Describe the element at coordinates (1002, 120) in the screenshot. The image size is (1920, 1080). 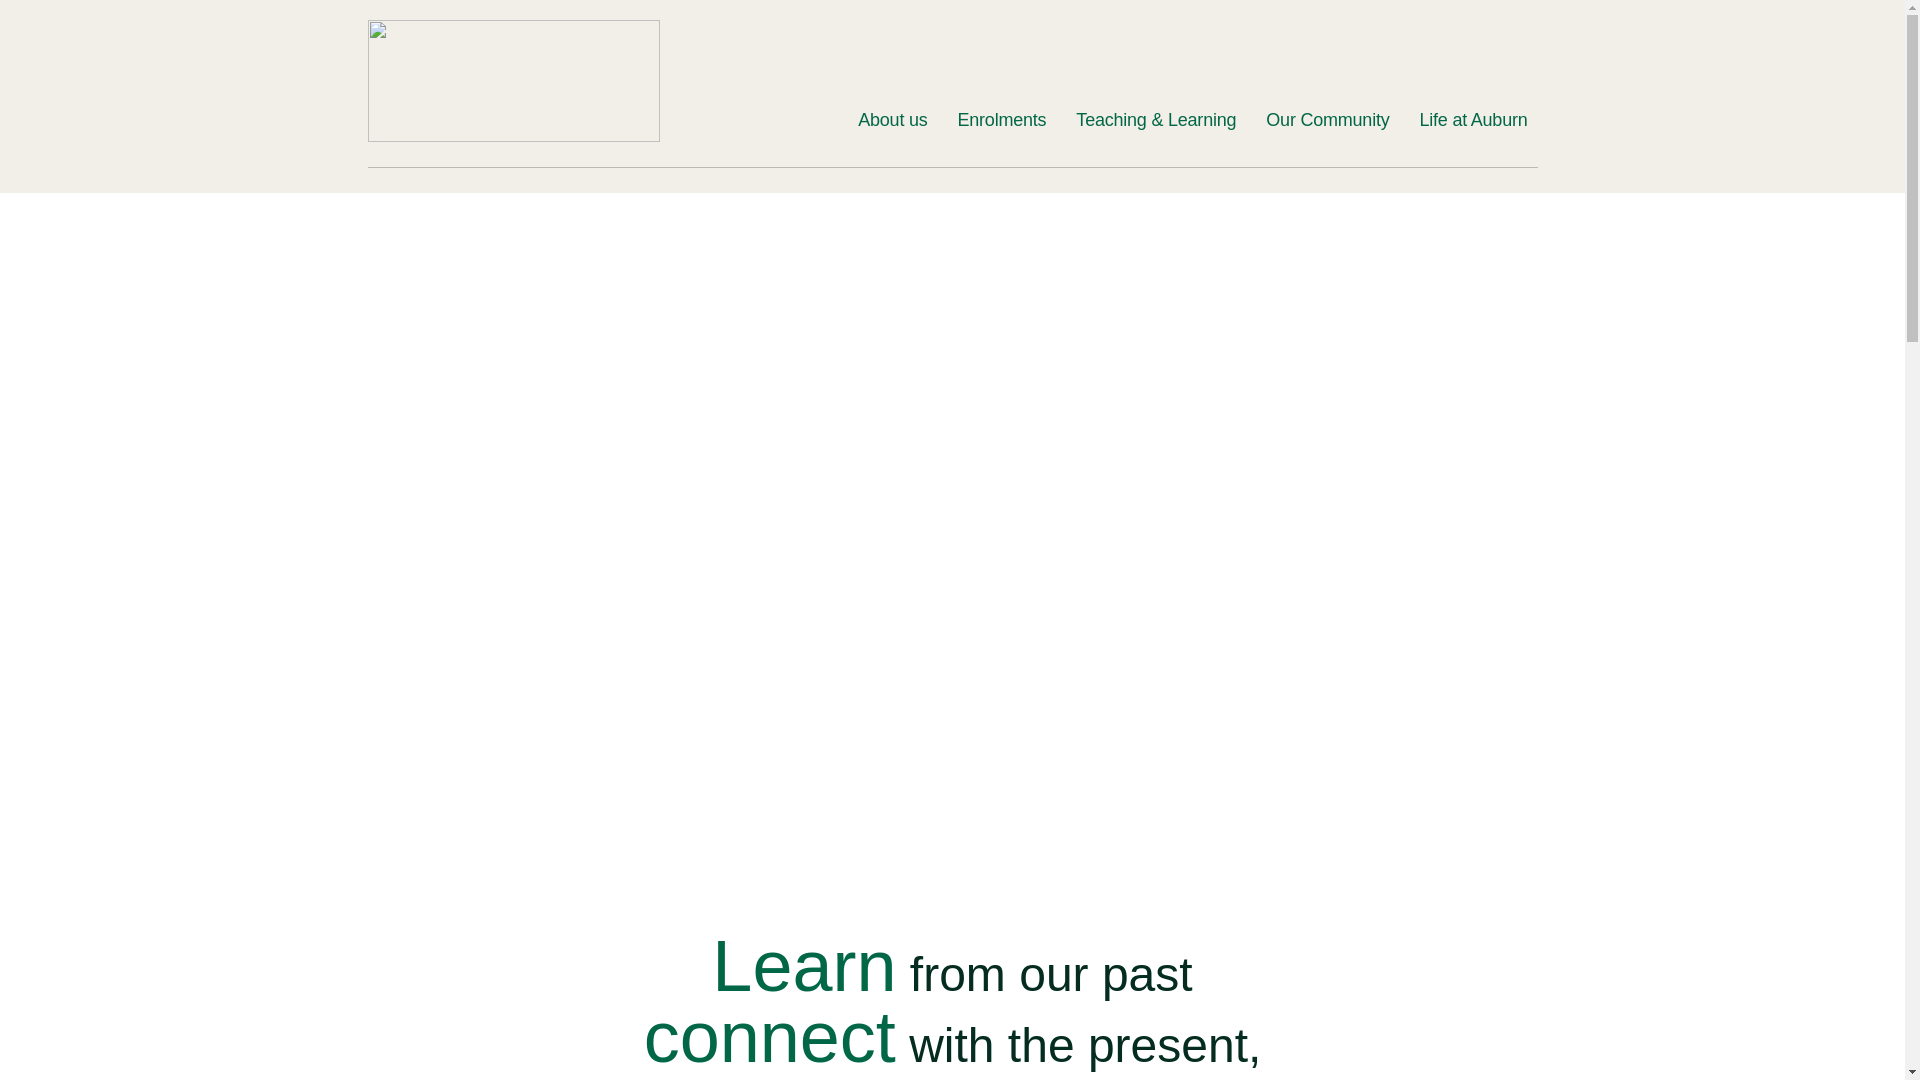
I see `Enrolments` at that location.